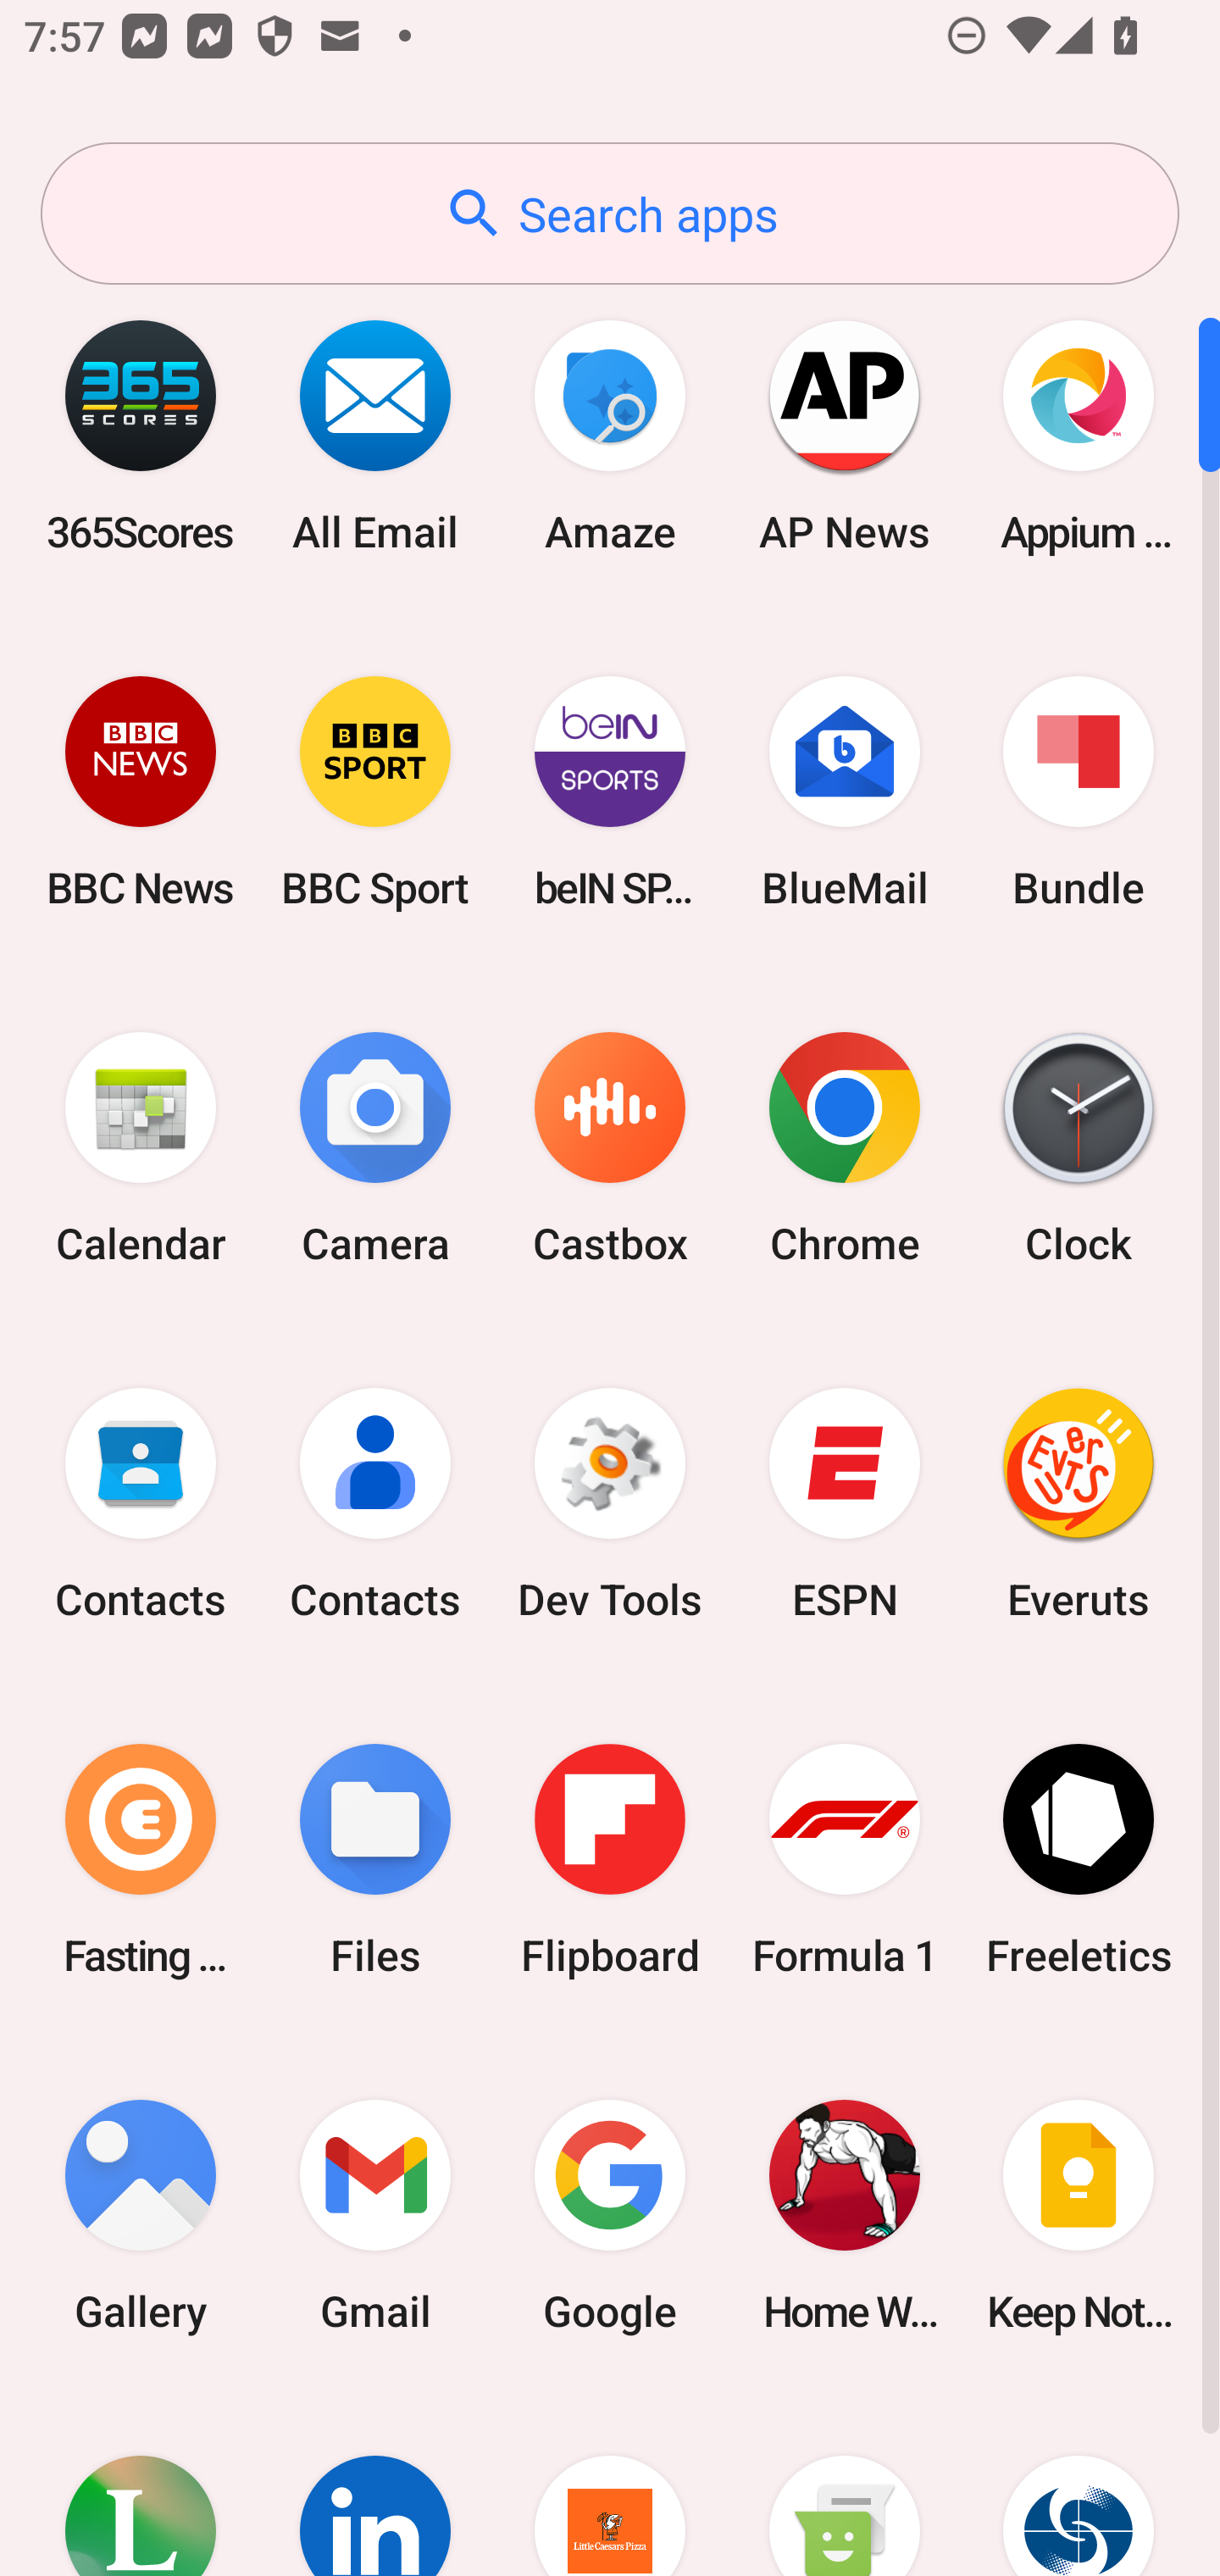 The width and height of the screenshot is (1220, 2576). I want to click on BlueMail, so click(844, 791).